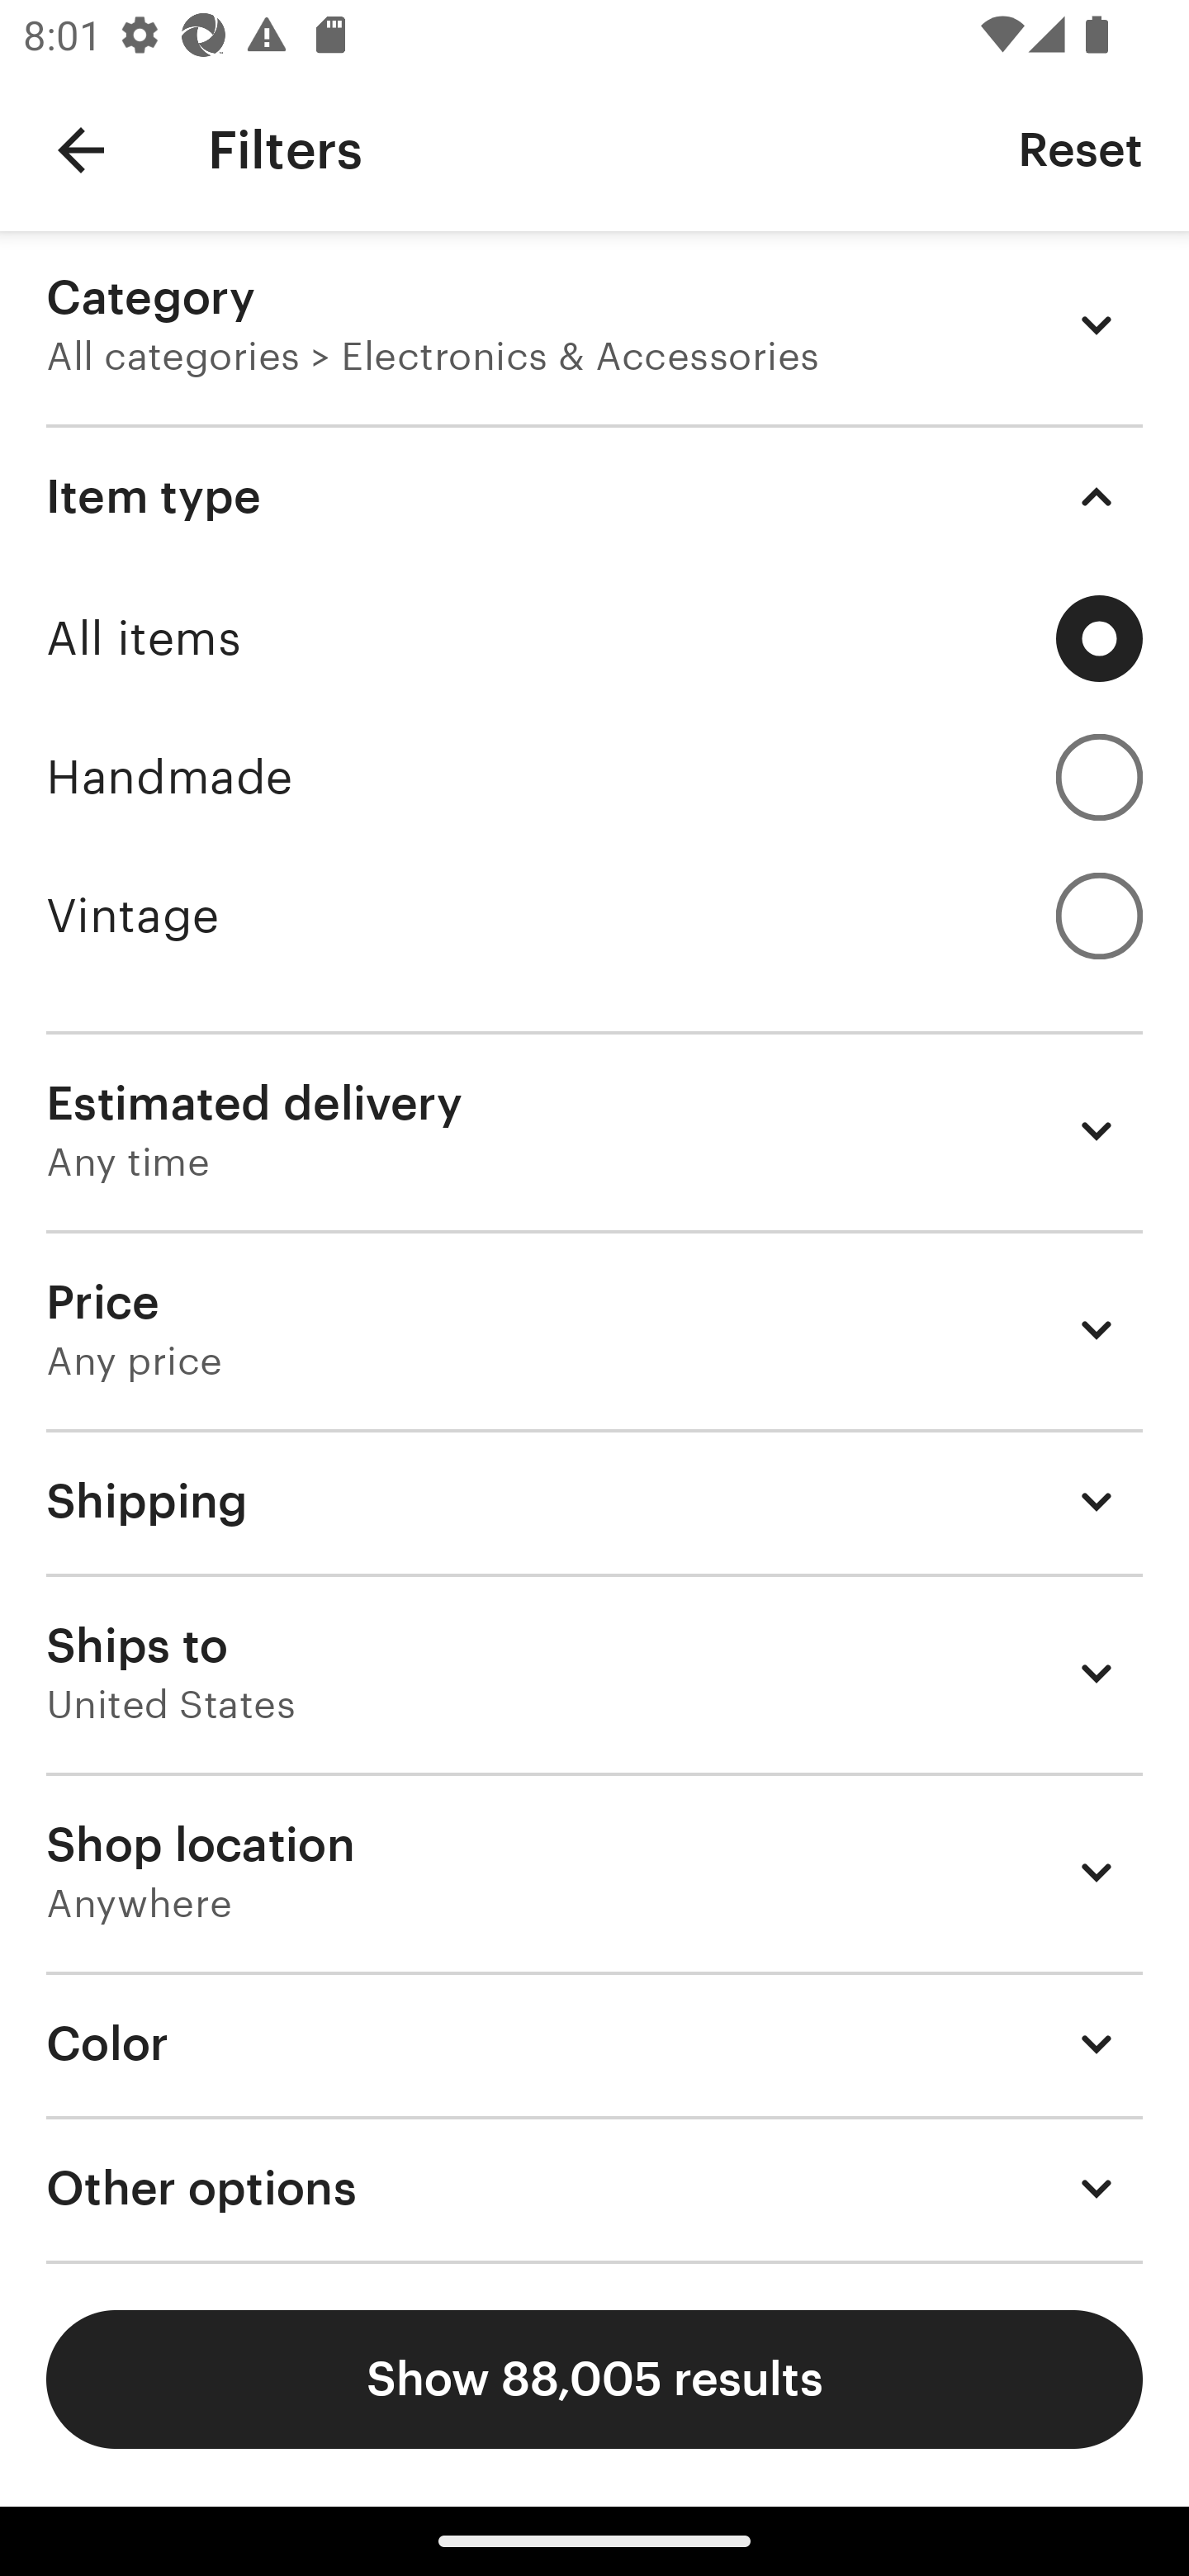 The width and height of the screenshot is (1189, 2576). What do you see at coordinates (594, 2379) in the screenshot?
I see `Show 88,005 results Show results` at bounding box center [594, 2379].